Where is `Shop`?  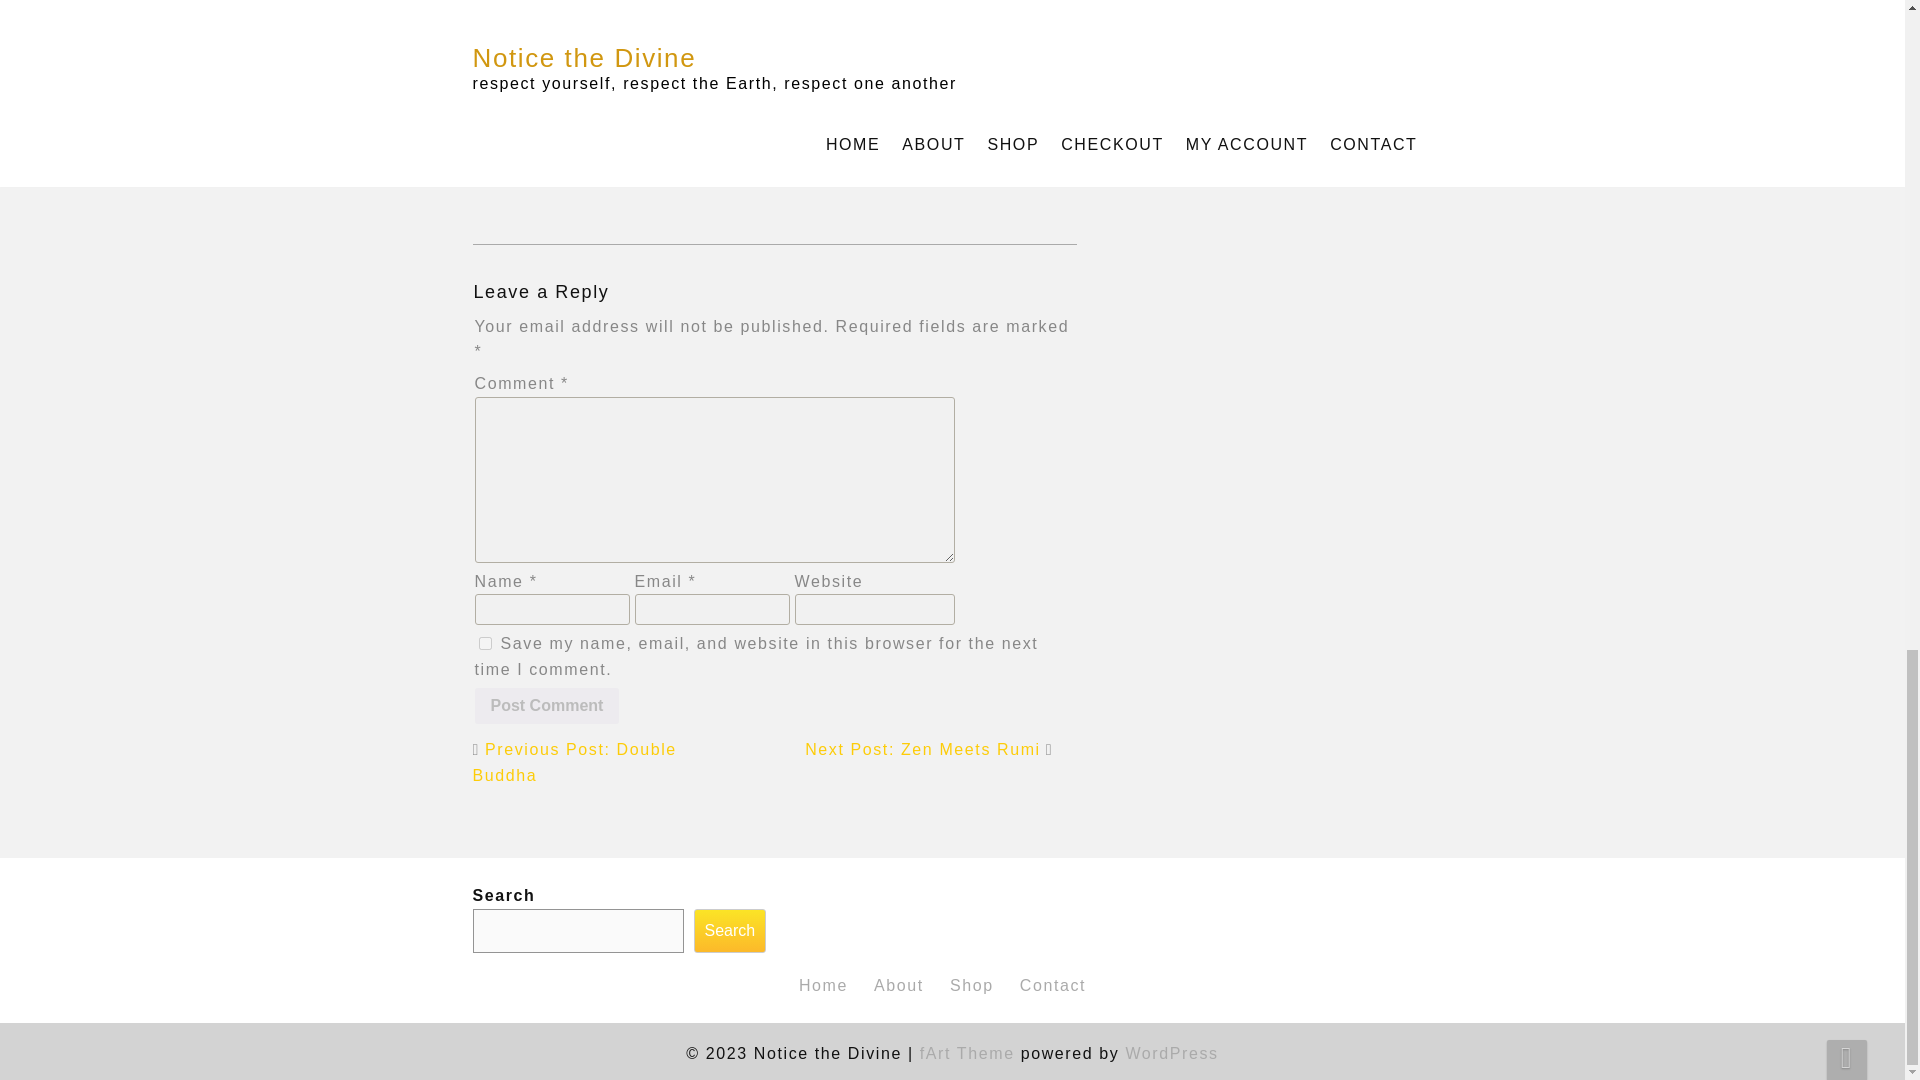 Shop is located at coordinates (972, 985).